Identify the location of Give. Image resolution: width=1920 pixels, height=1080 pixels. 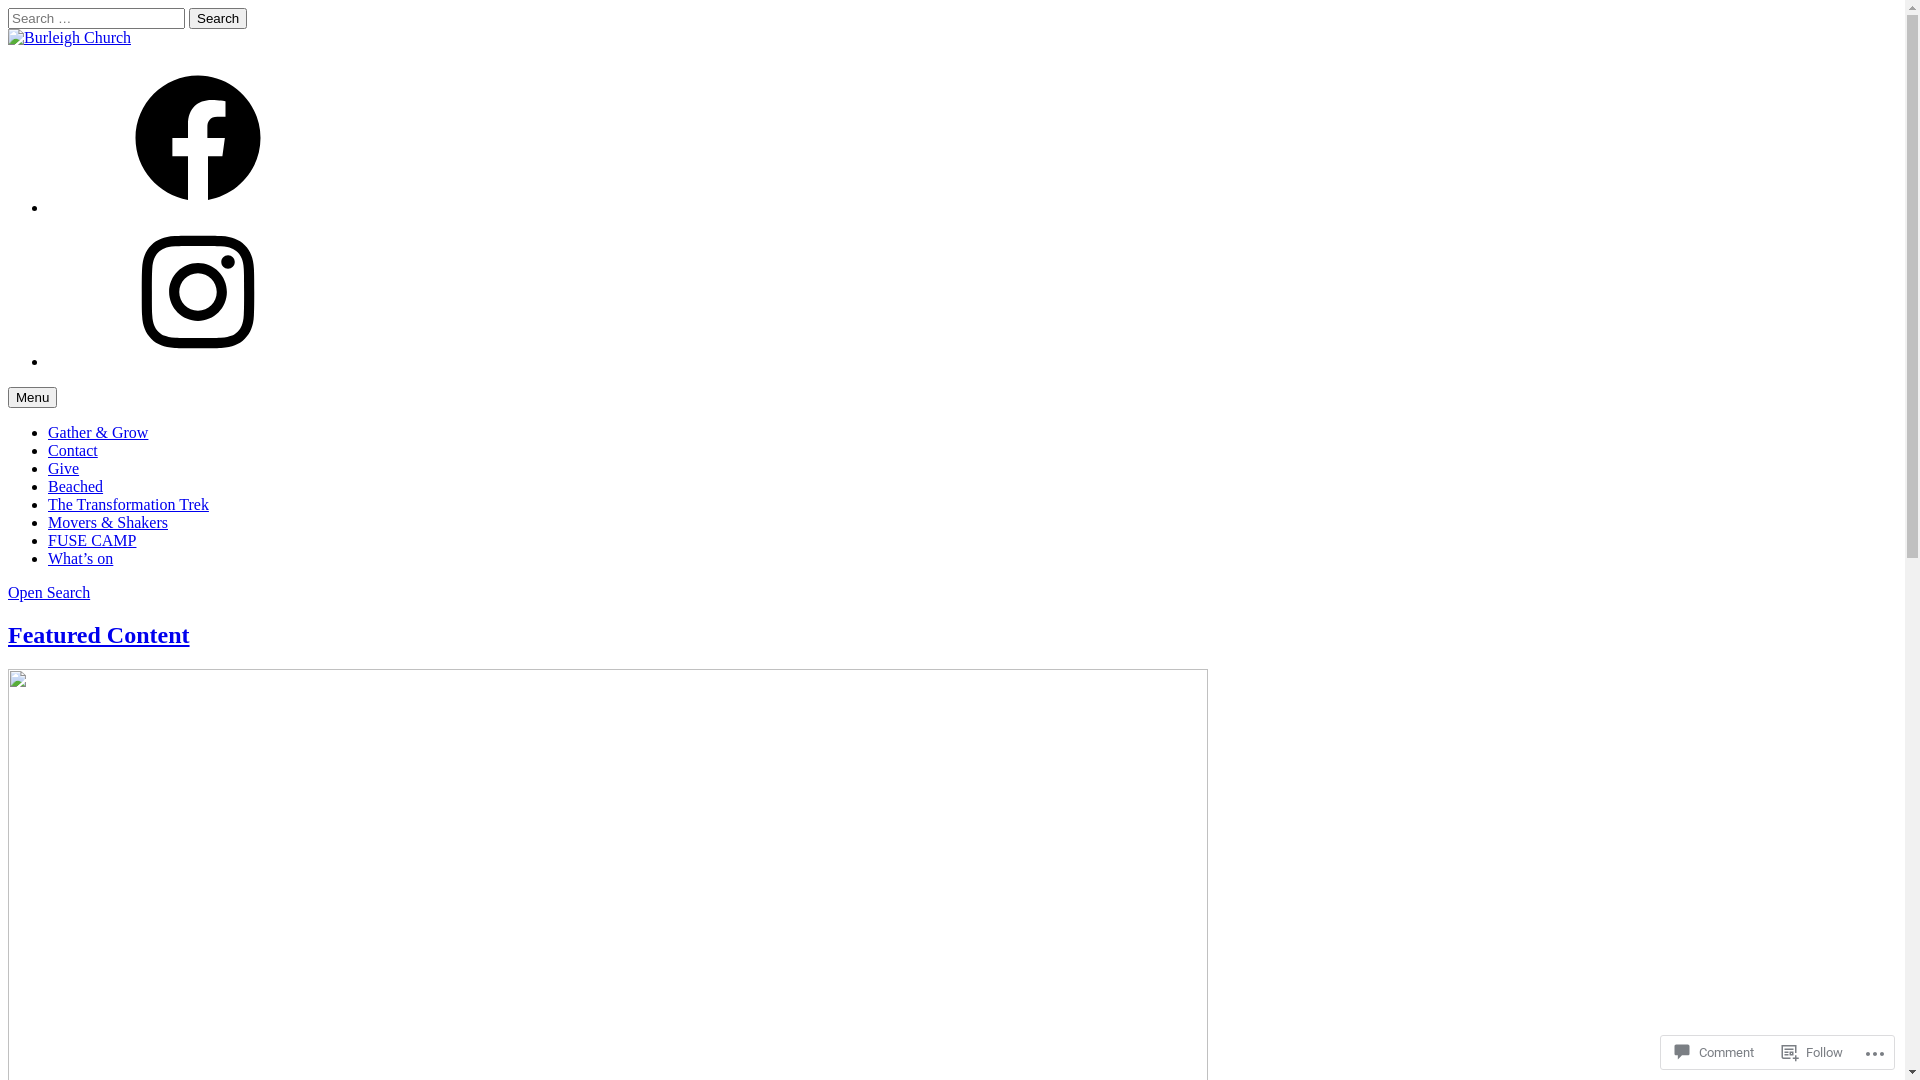
(64, 468).